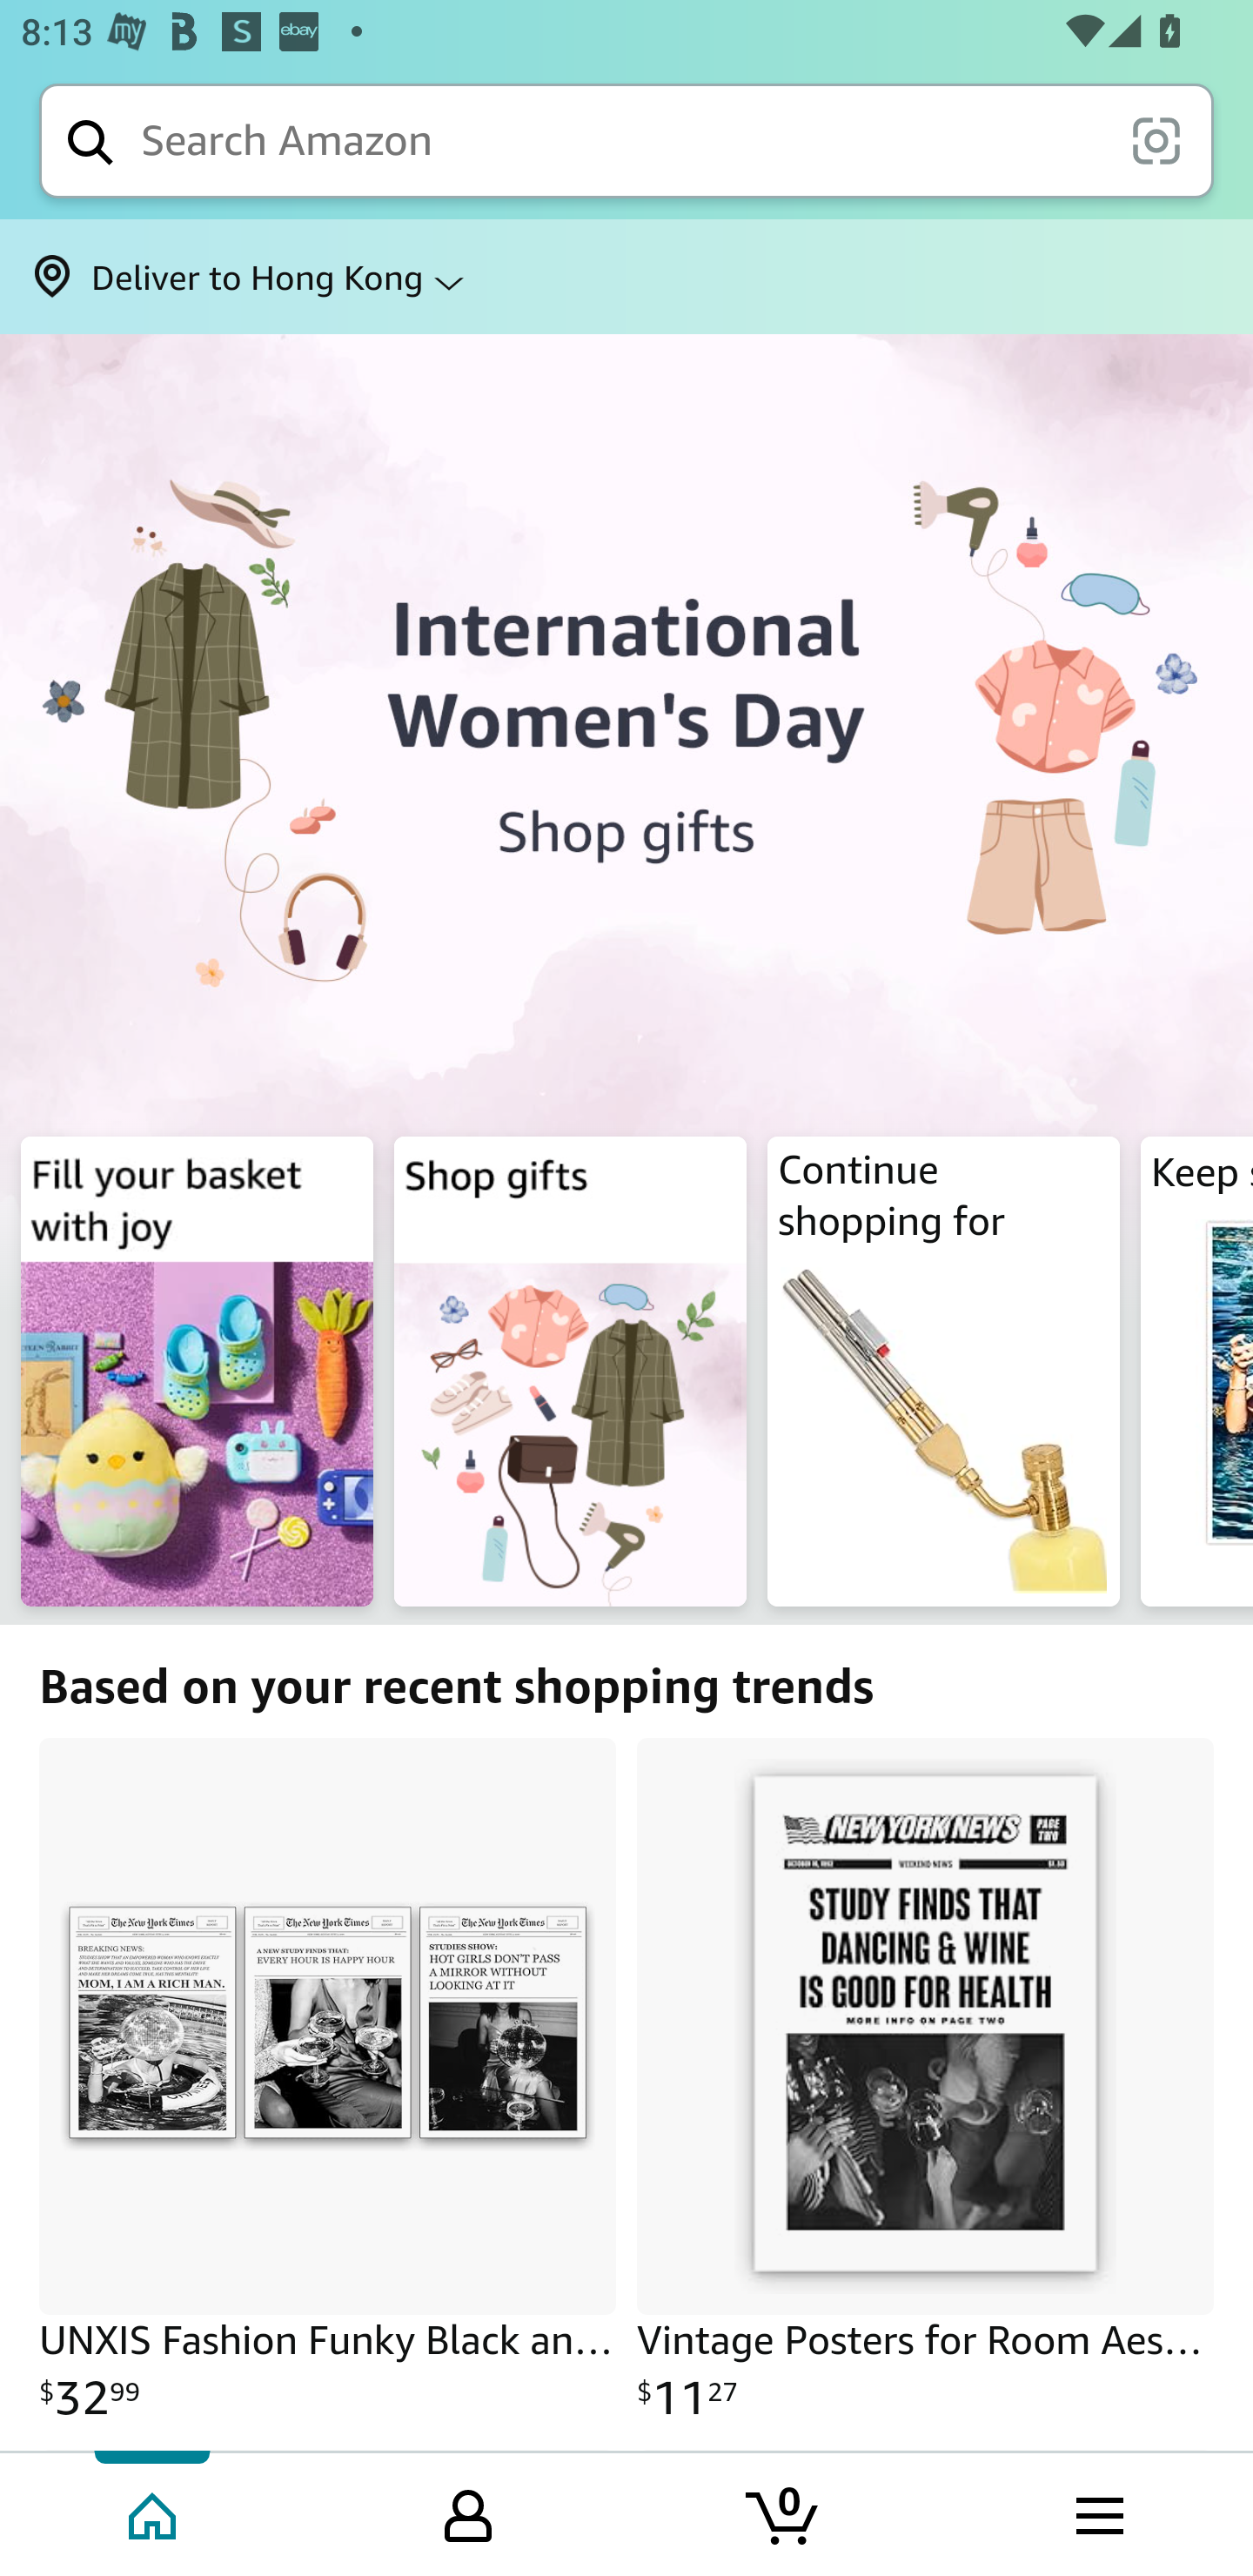  What do you see at coordinates (626, 140) in the screenshot?
I see `Search Search Search Amazon scan it` at bounding box center [626, 140].